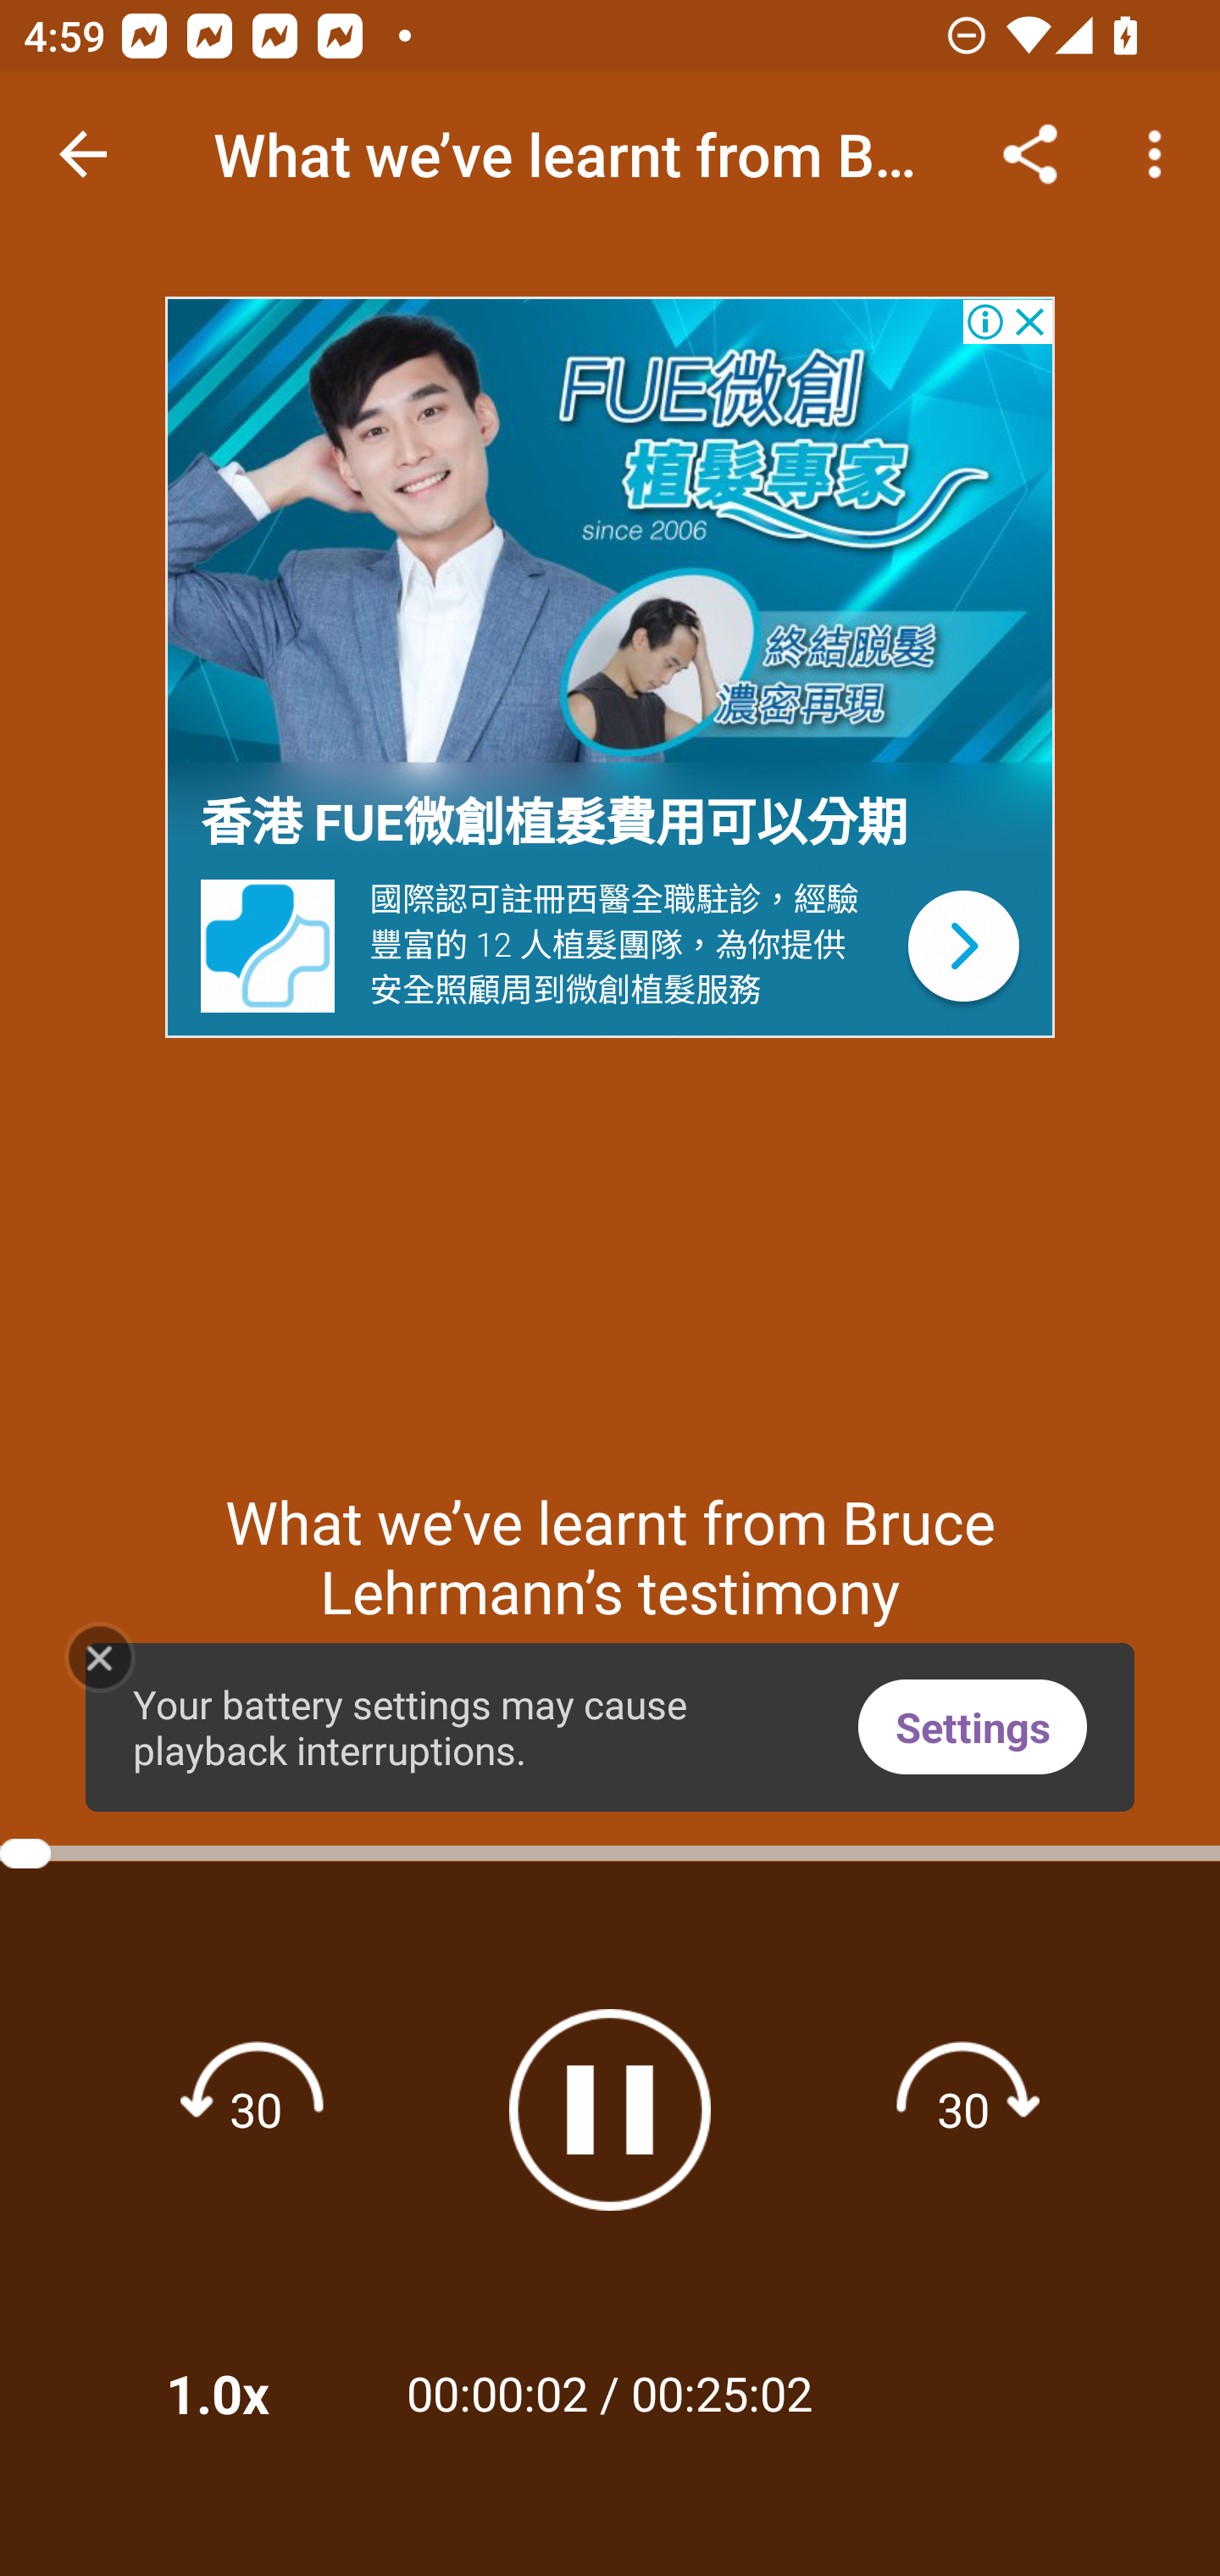 The image size is (1220, 2576). Describe the element at coordinates (554, 823) in the screenshot. I see `香港 FUE微創植髮費用可以分期` at that location.